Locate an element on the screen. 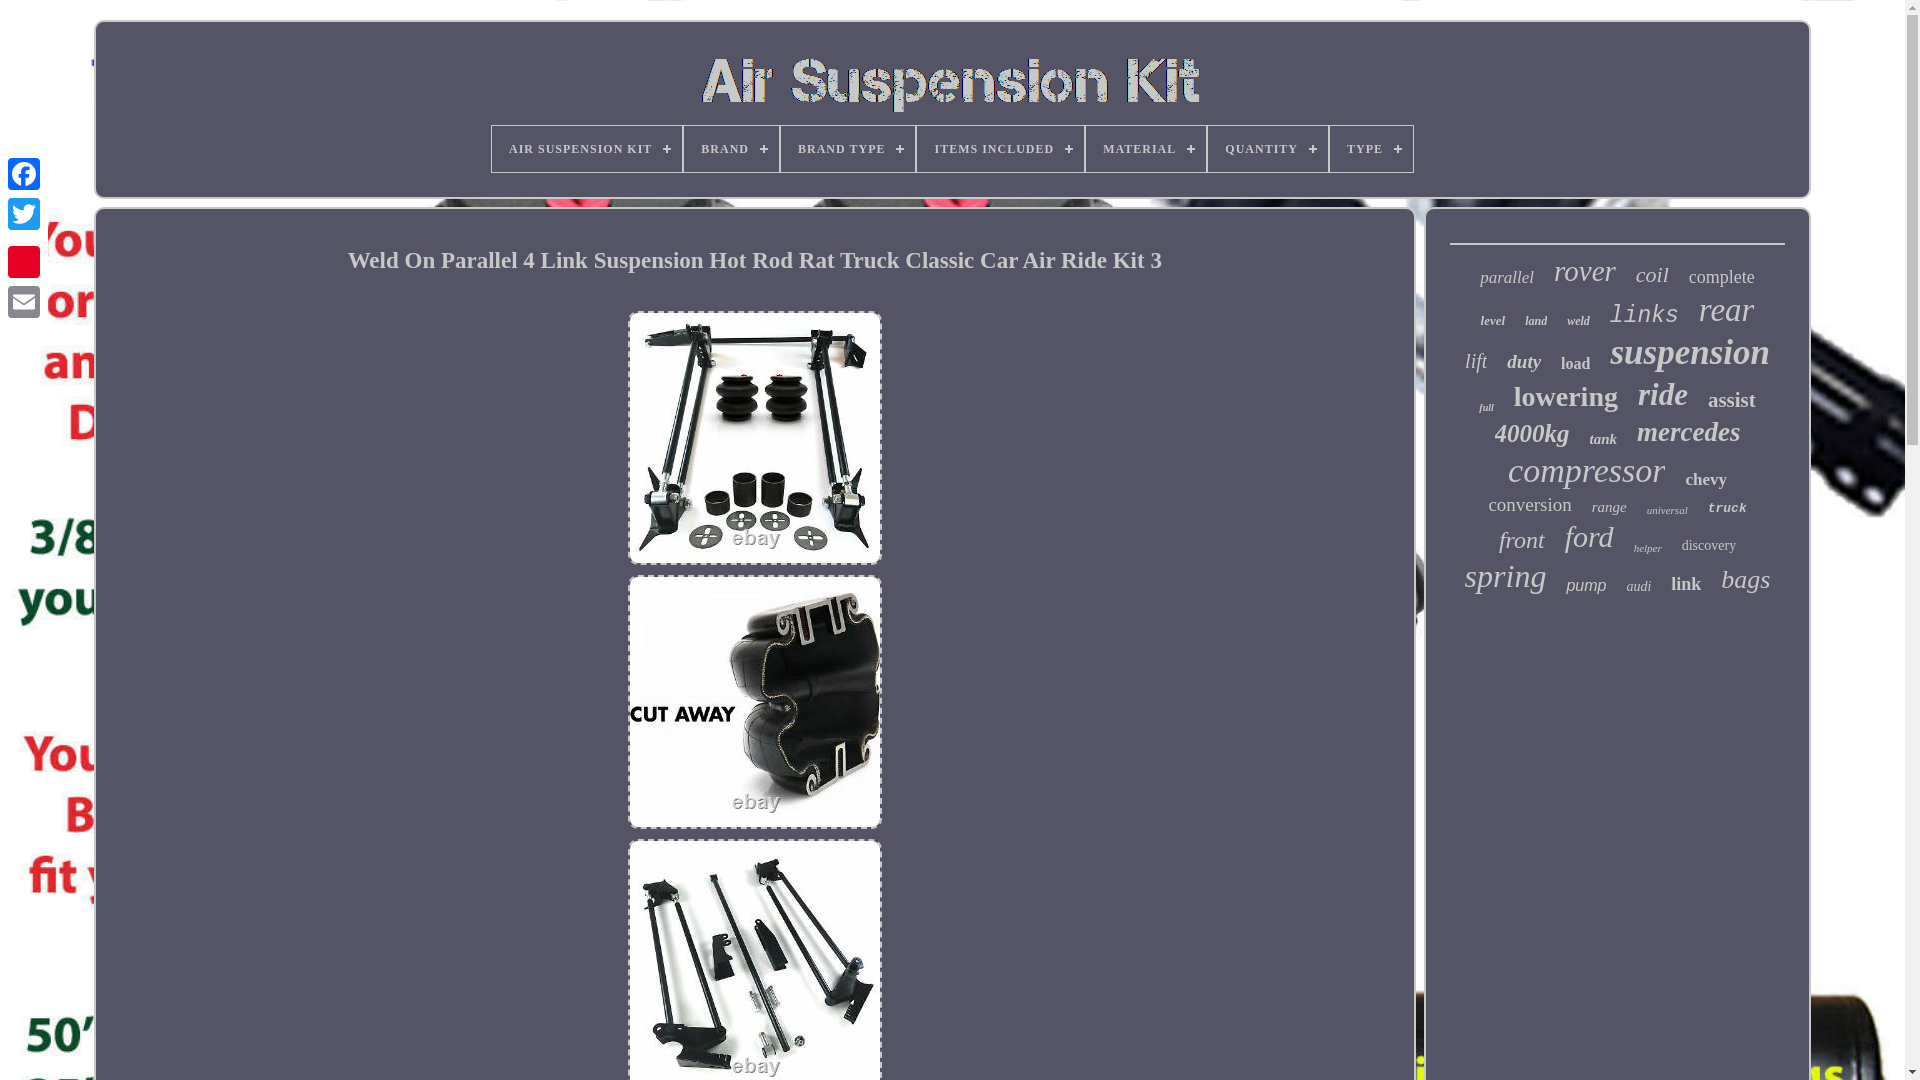 This screenshot has height=1080, width=1920. BRAND is located at coordinates (731, 148).